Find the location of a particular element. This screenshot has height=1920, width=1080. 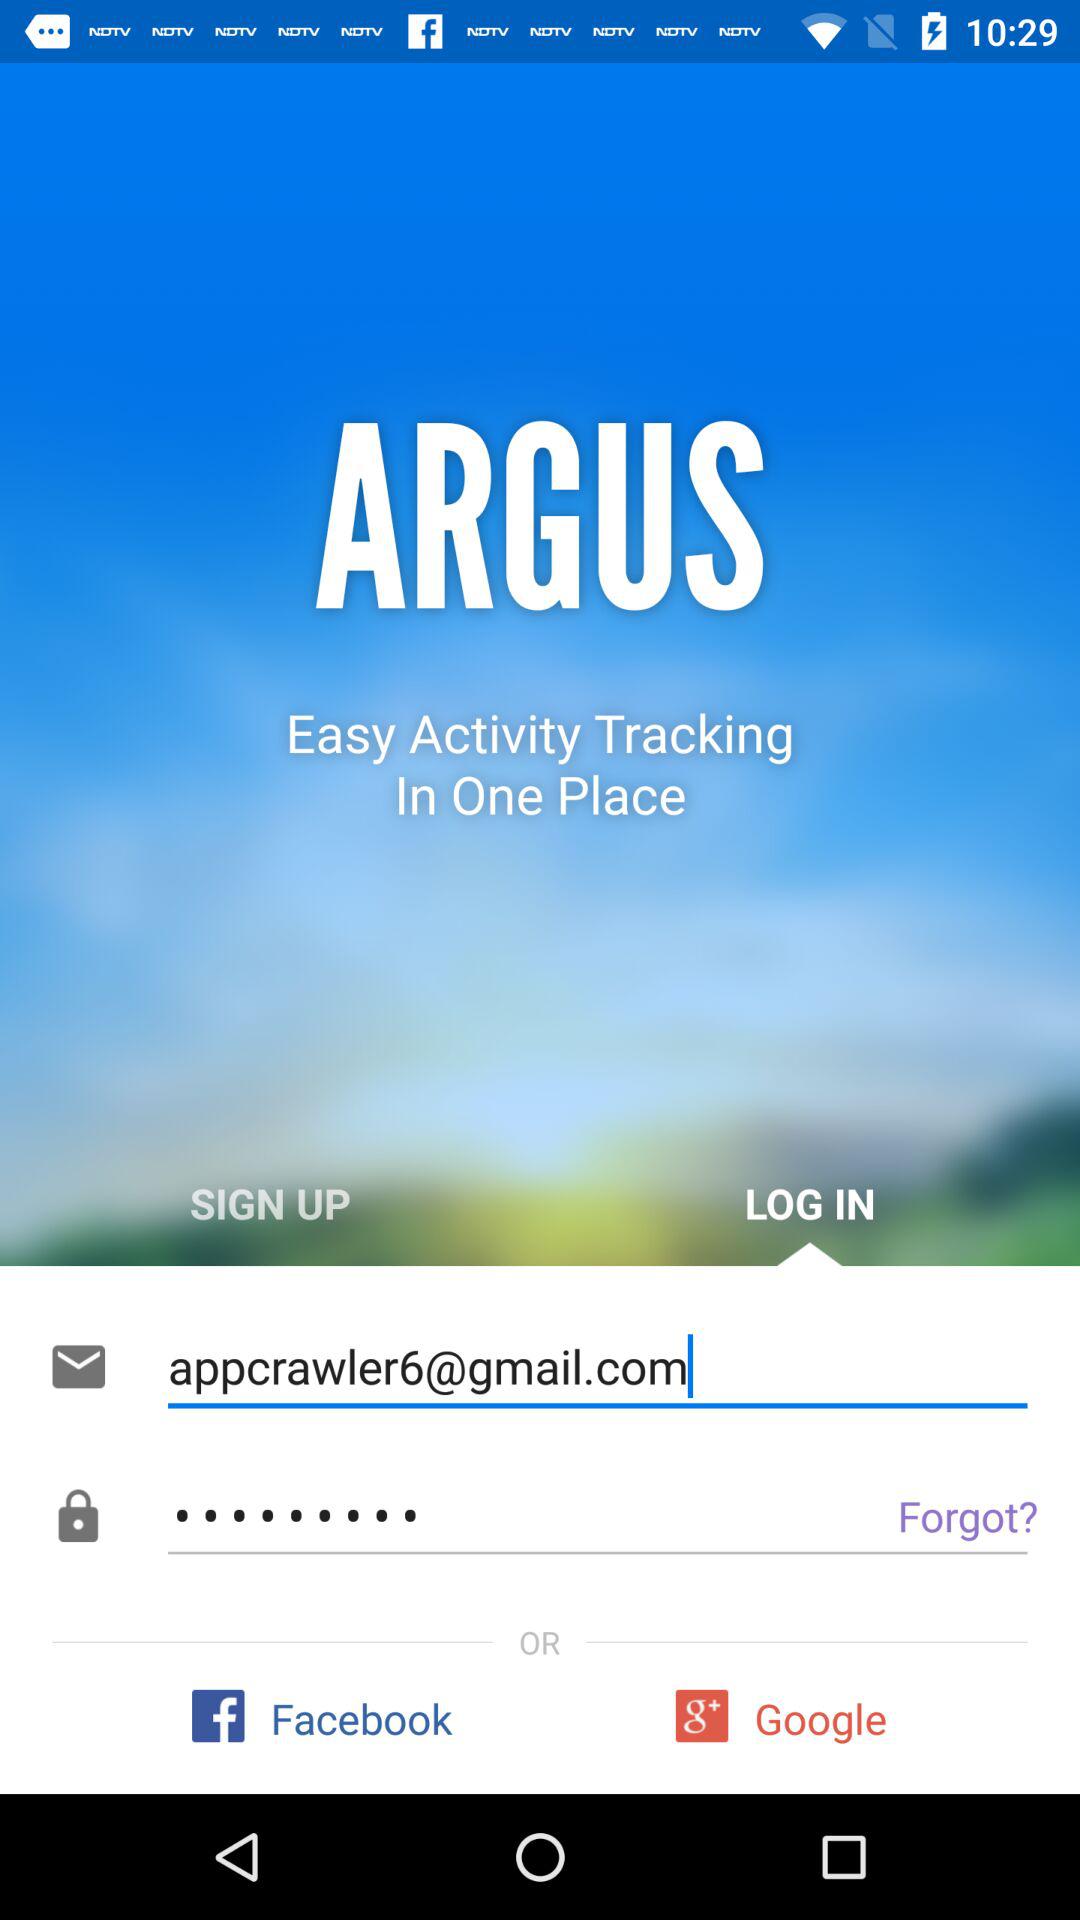

turn off item below easy activity tracking item is located at coordinates (270, 1203).